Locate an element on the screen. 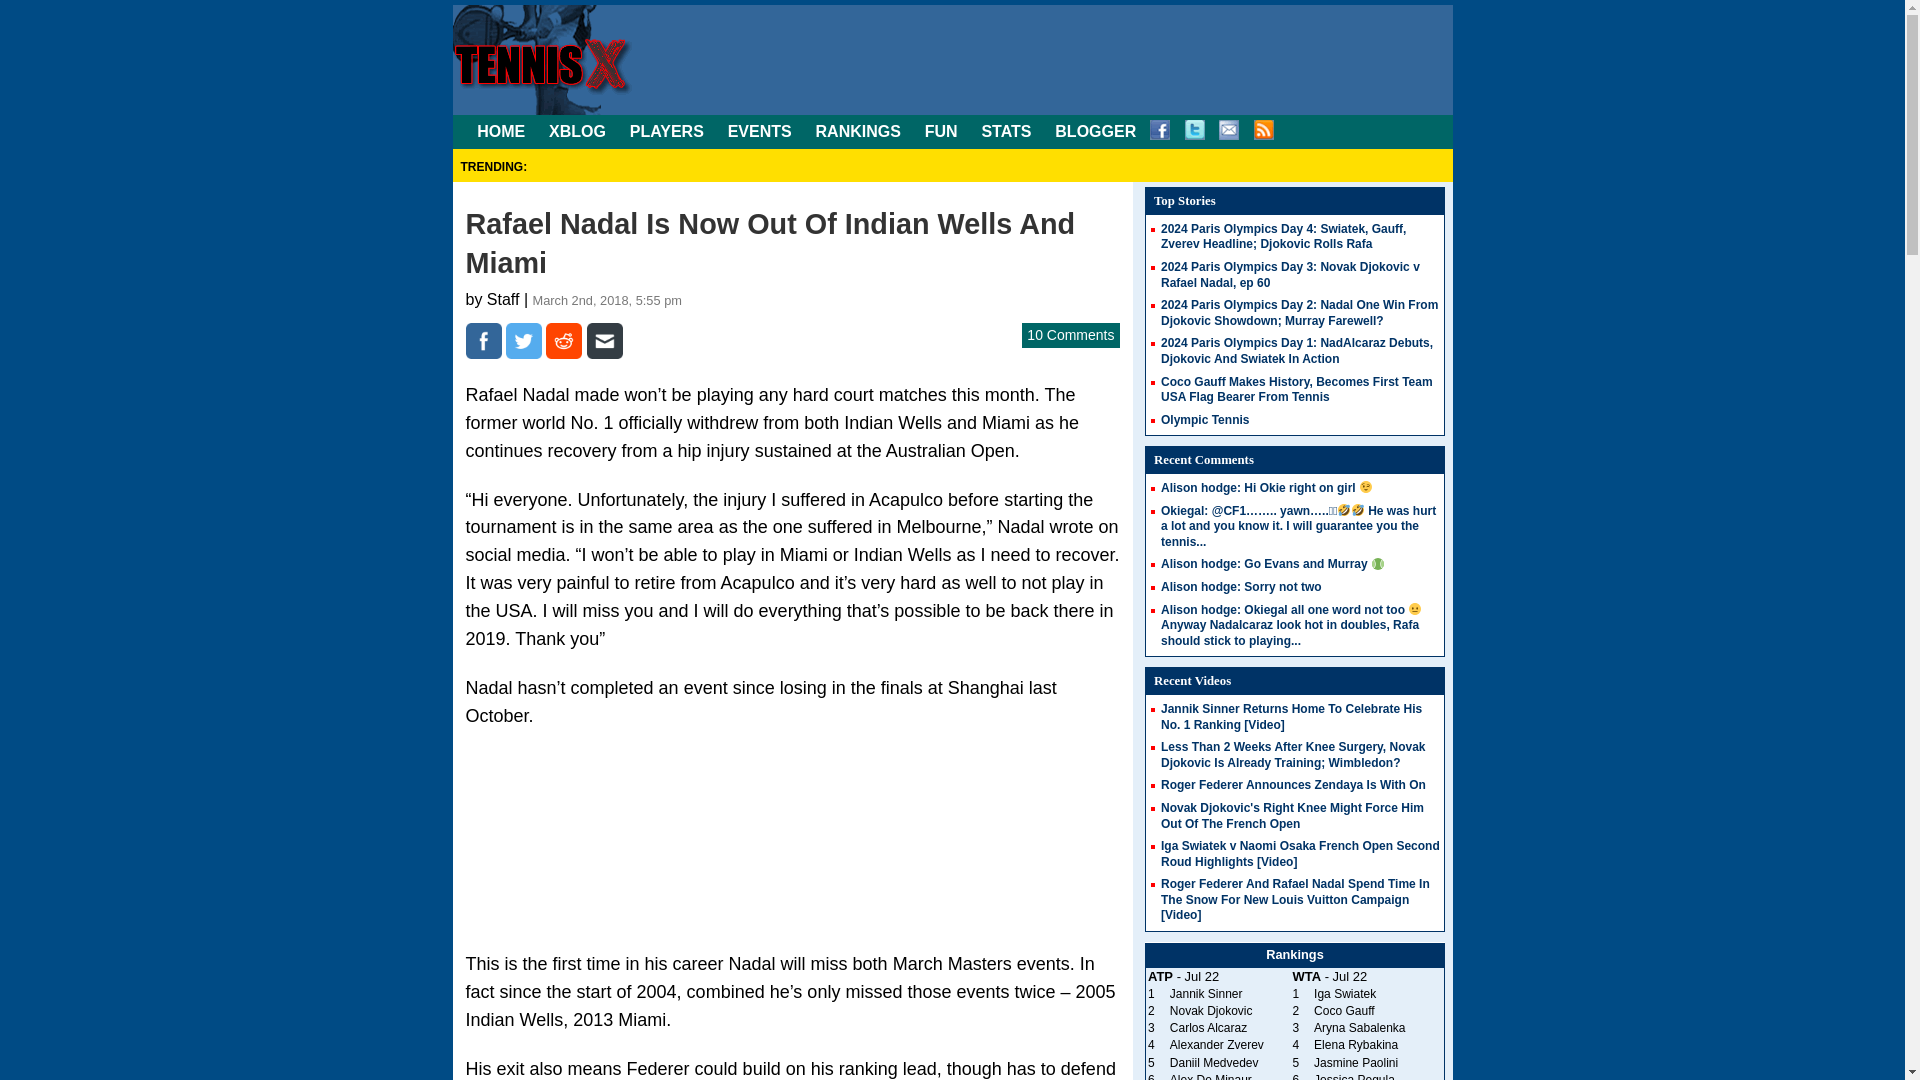 The height and width of the screenshot is (1080, 1920). PLAYERS is located at coordinates (666, 132).